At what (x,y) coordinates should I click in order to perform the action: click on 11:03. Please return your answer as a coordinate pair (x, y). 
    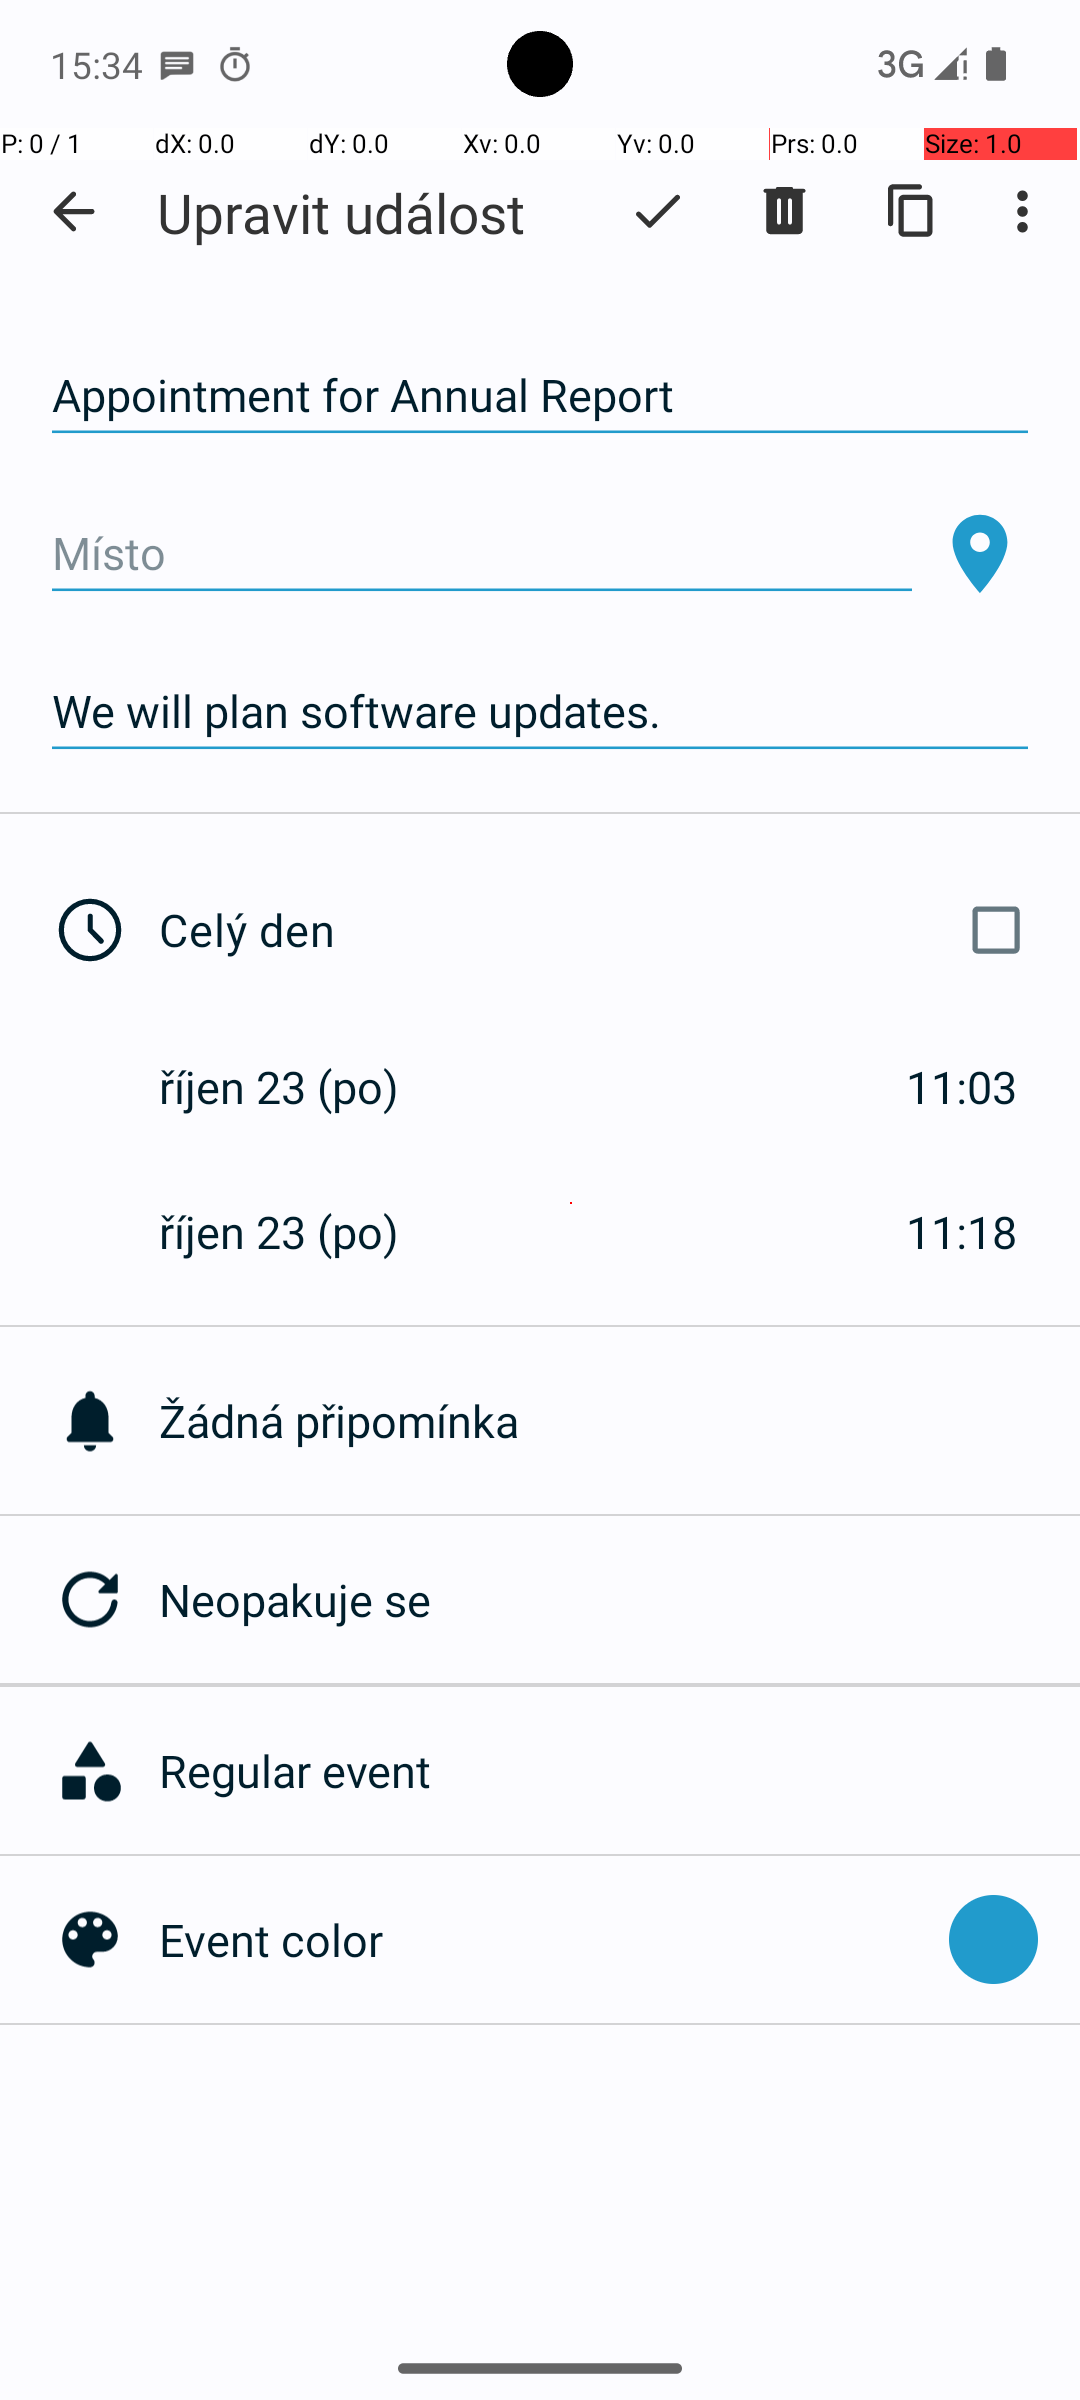
    Looking at the image, I should click on (962, 1086).